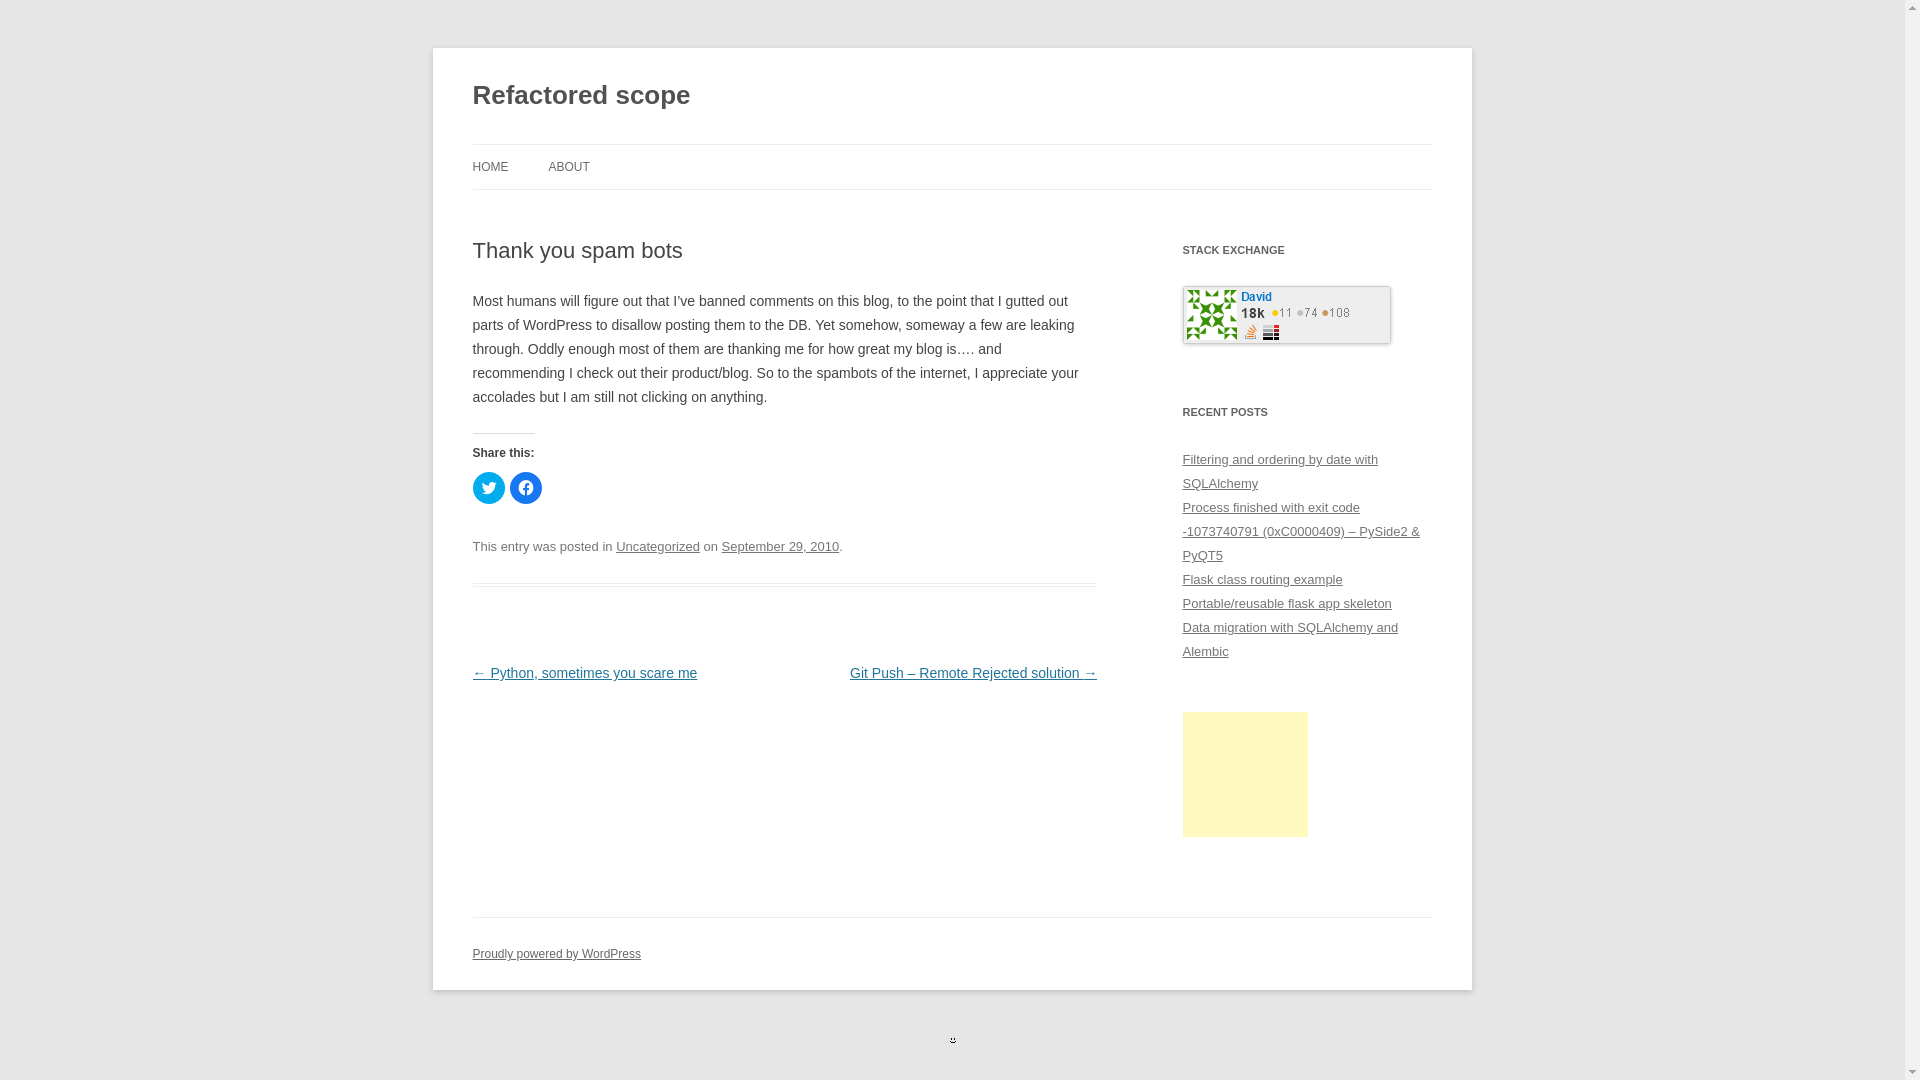  What do you see at coordinates (780, 546) in the screenshot?
I see `9:14 am` at bounding box center [780, 546].